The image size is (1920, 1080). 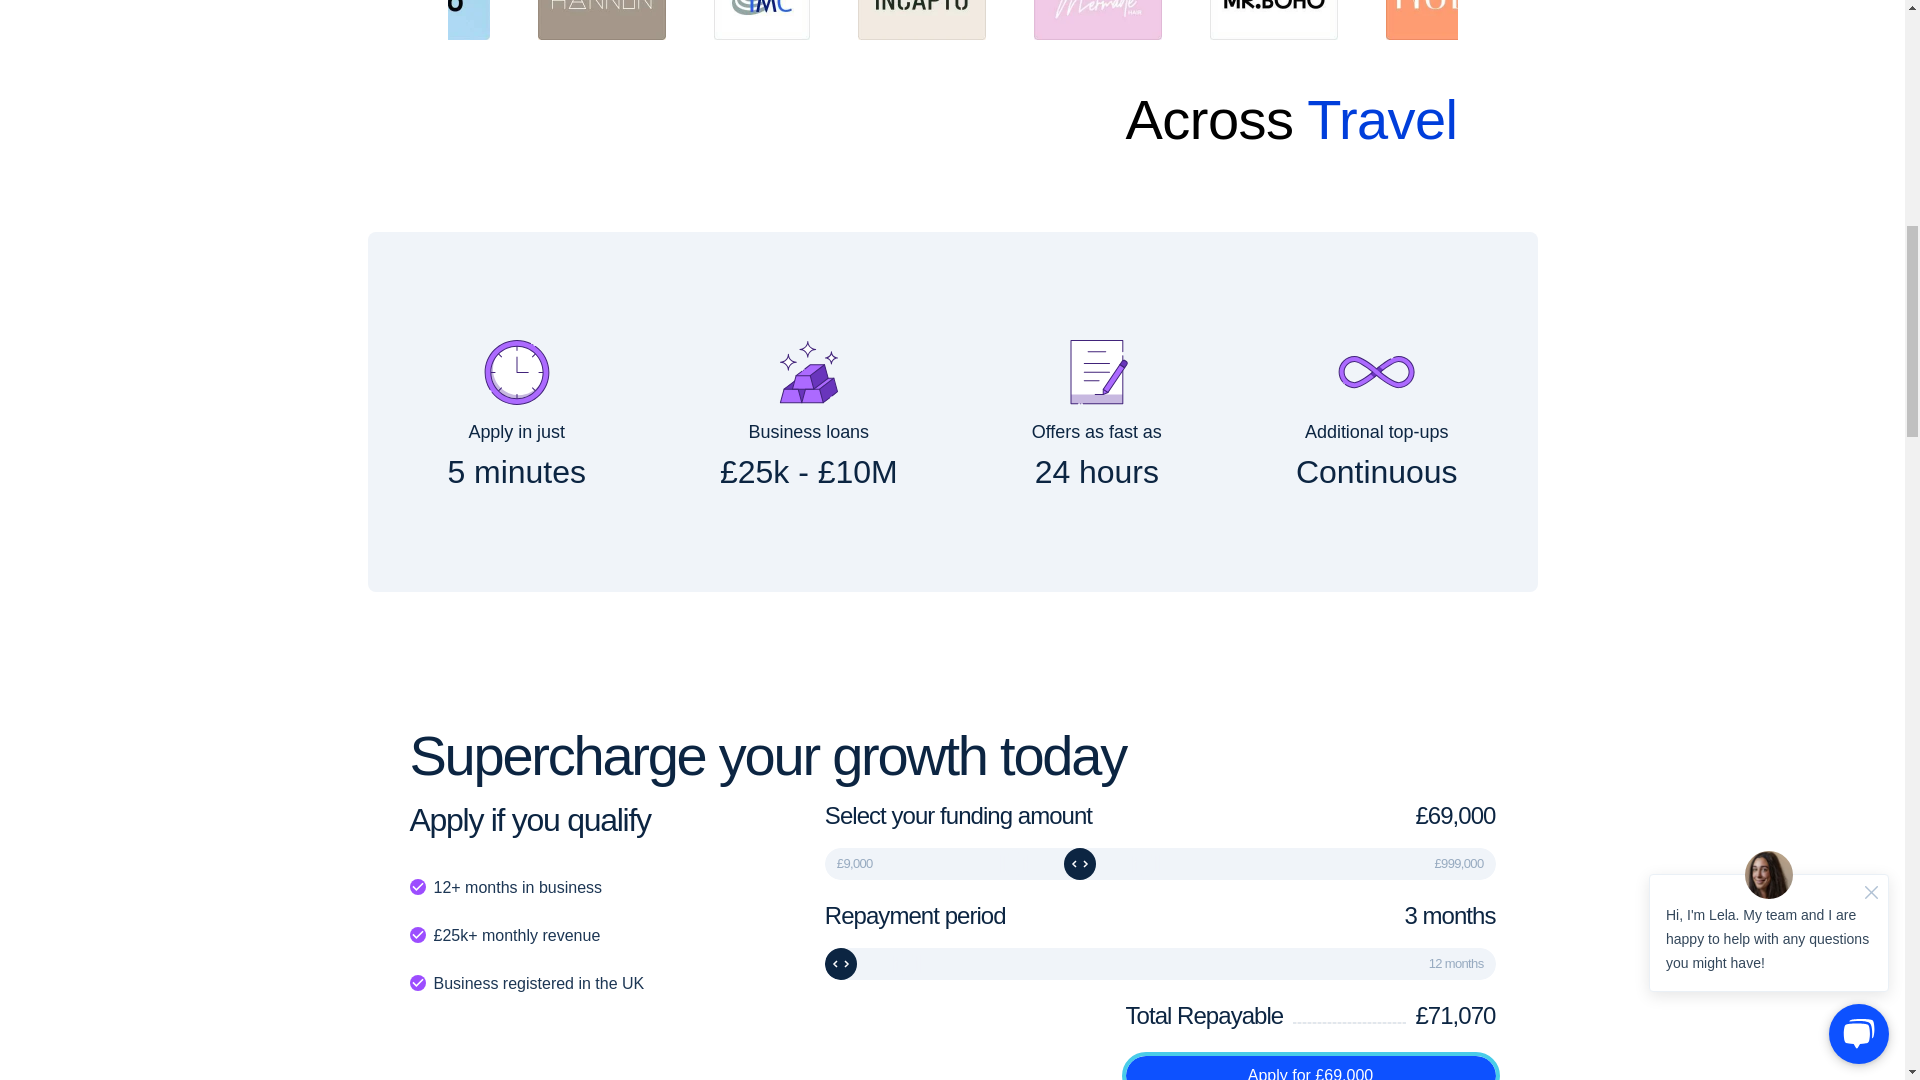 I want to click on 0, so click(x=1160, y=964).